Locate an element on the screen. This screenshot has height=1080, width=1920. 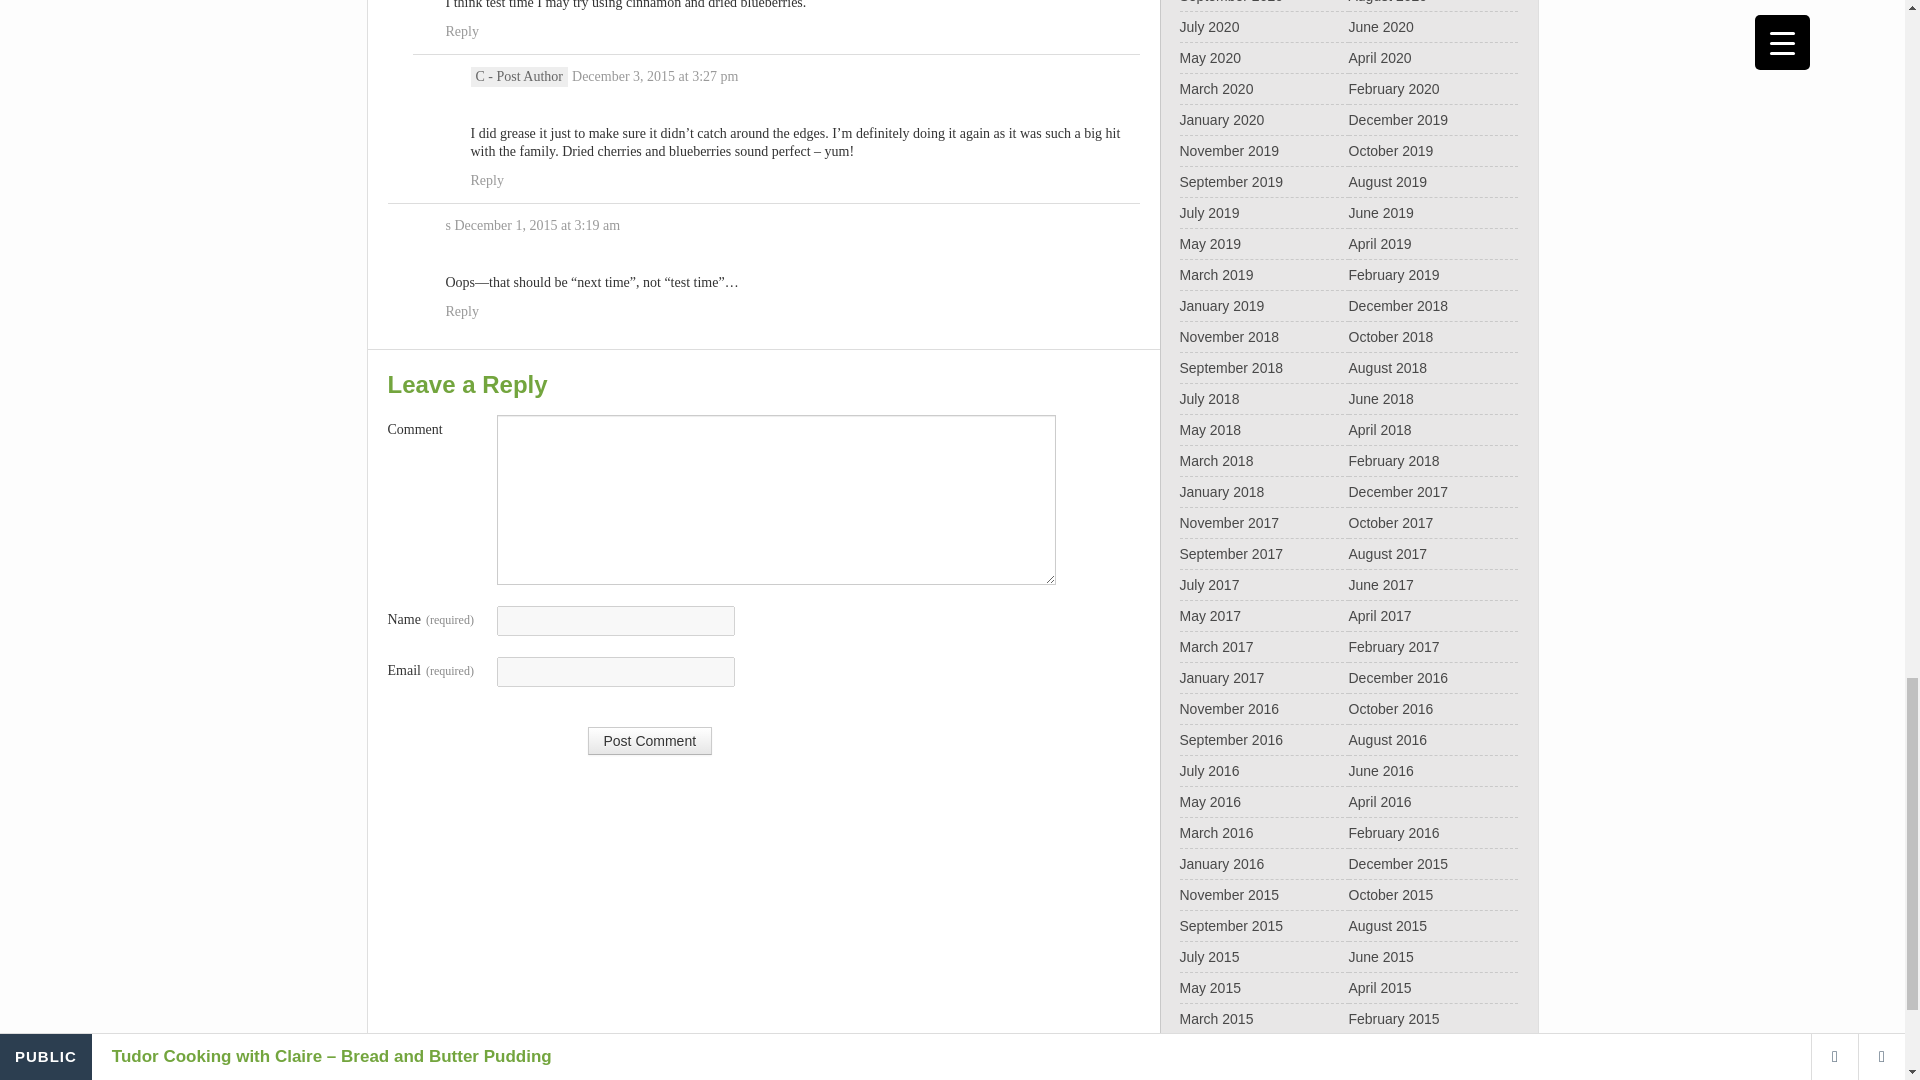
Reply is located at coordinates (462, 32).